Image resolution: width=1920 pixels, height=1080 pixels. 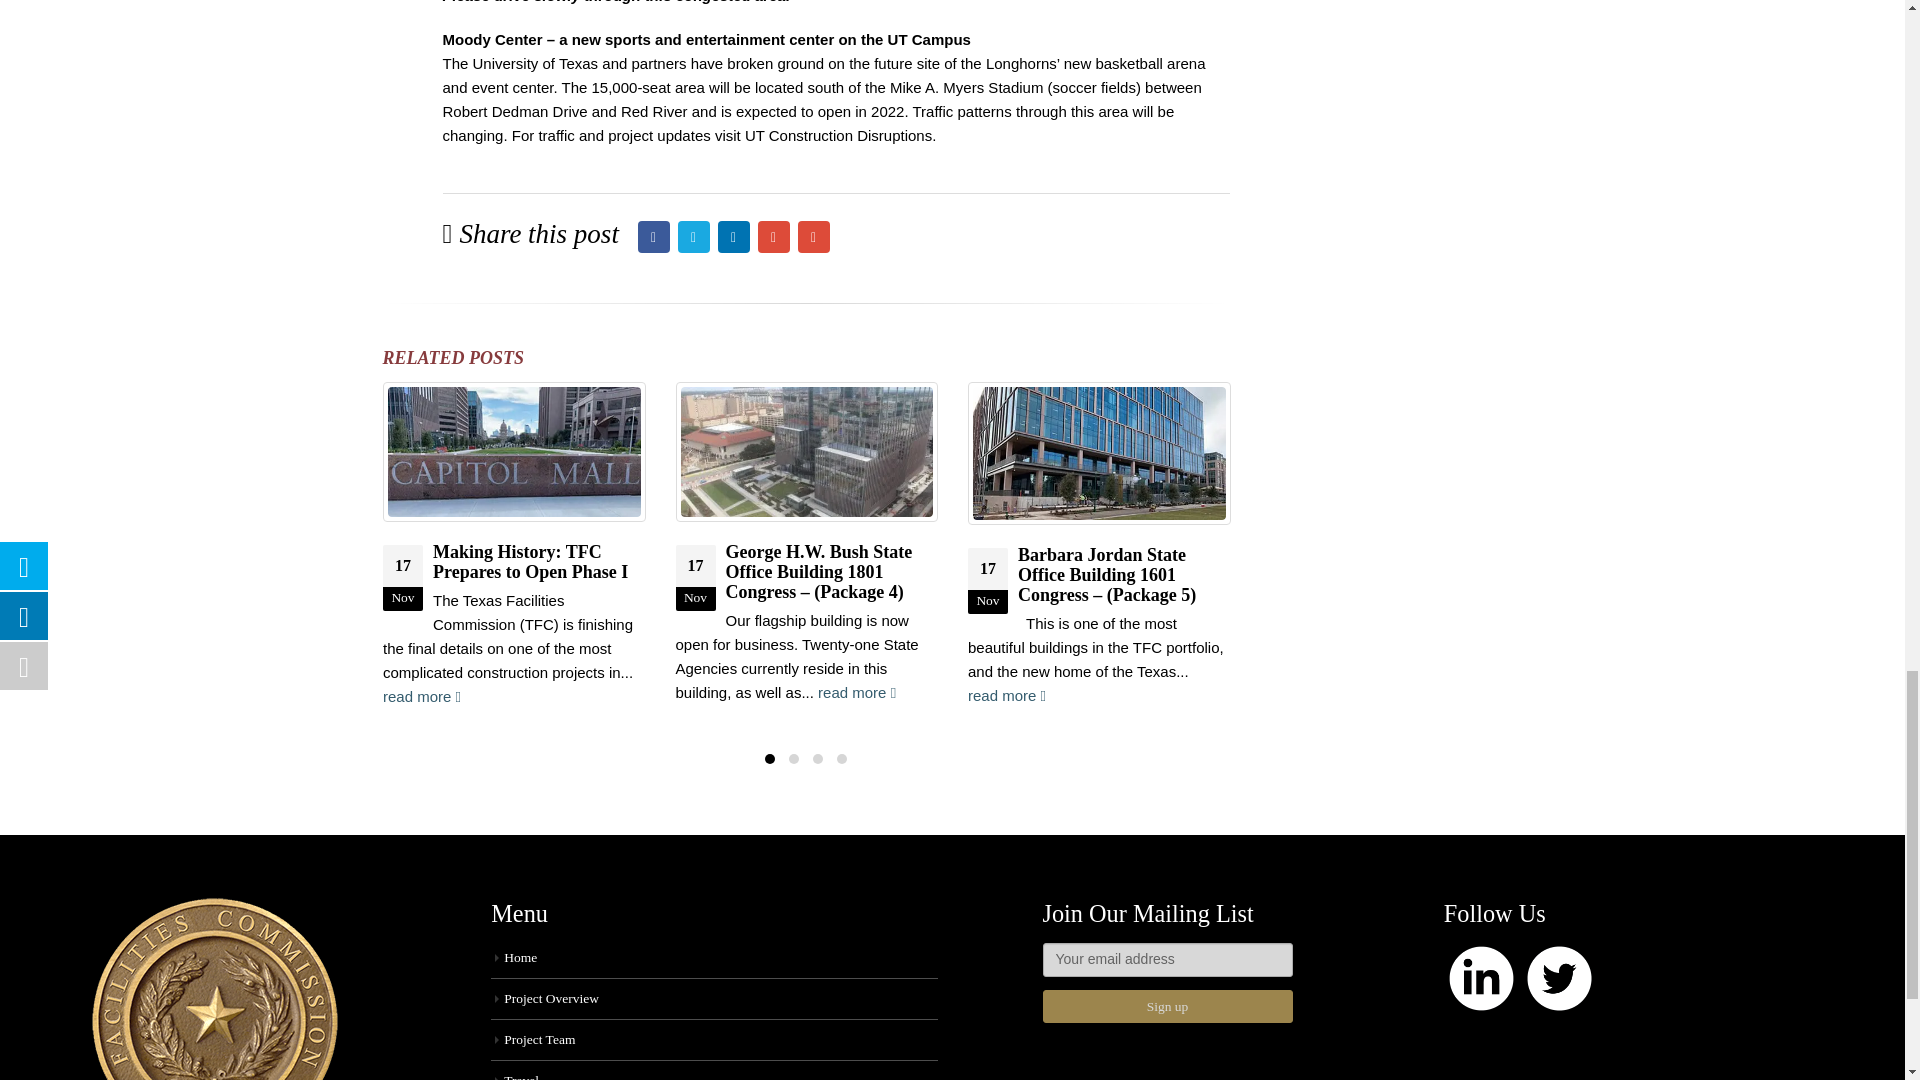 I want to click on UT Construction Disruptions, so click(x=838, y=135).